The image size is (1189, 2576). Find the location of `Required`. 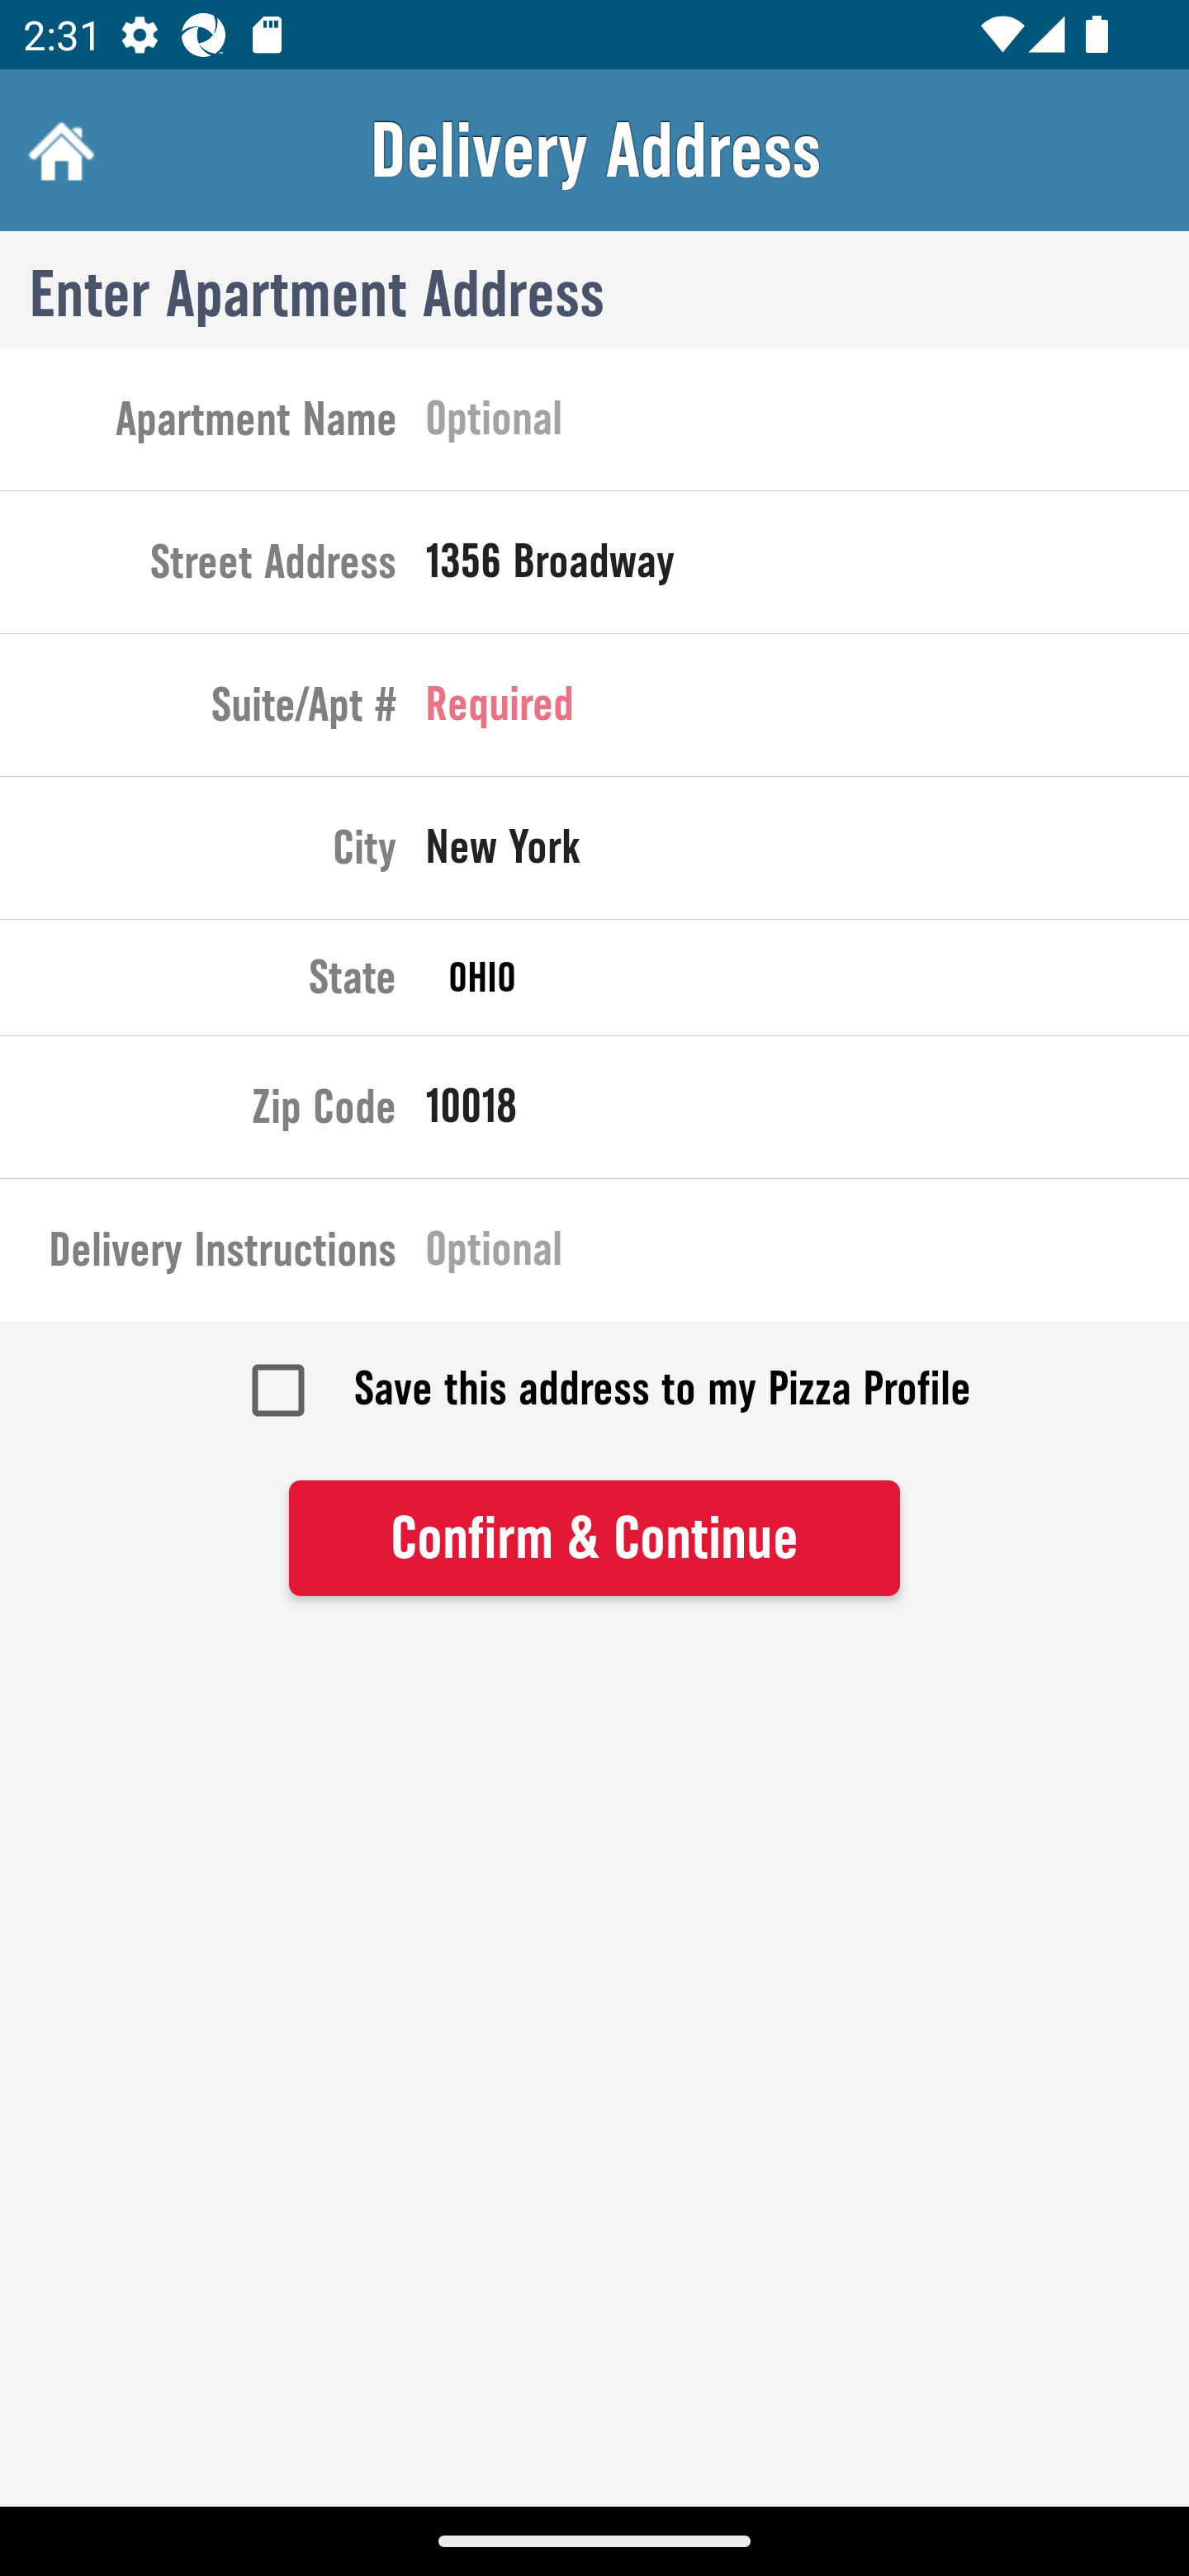

Required is located at coordinates (808, 711).